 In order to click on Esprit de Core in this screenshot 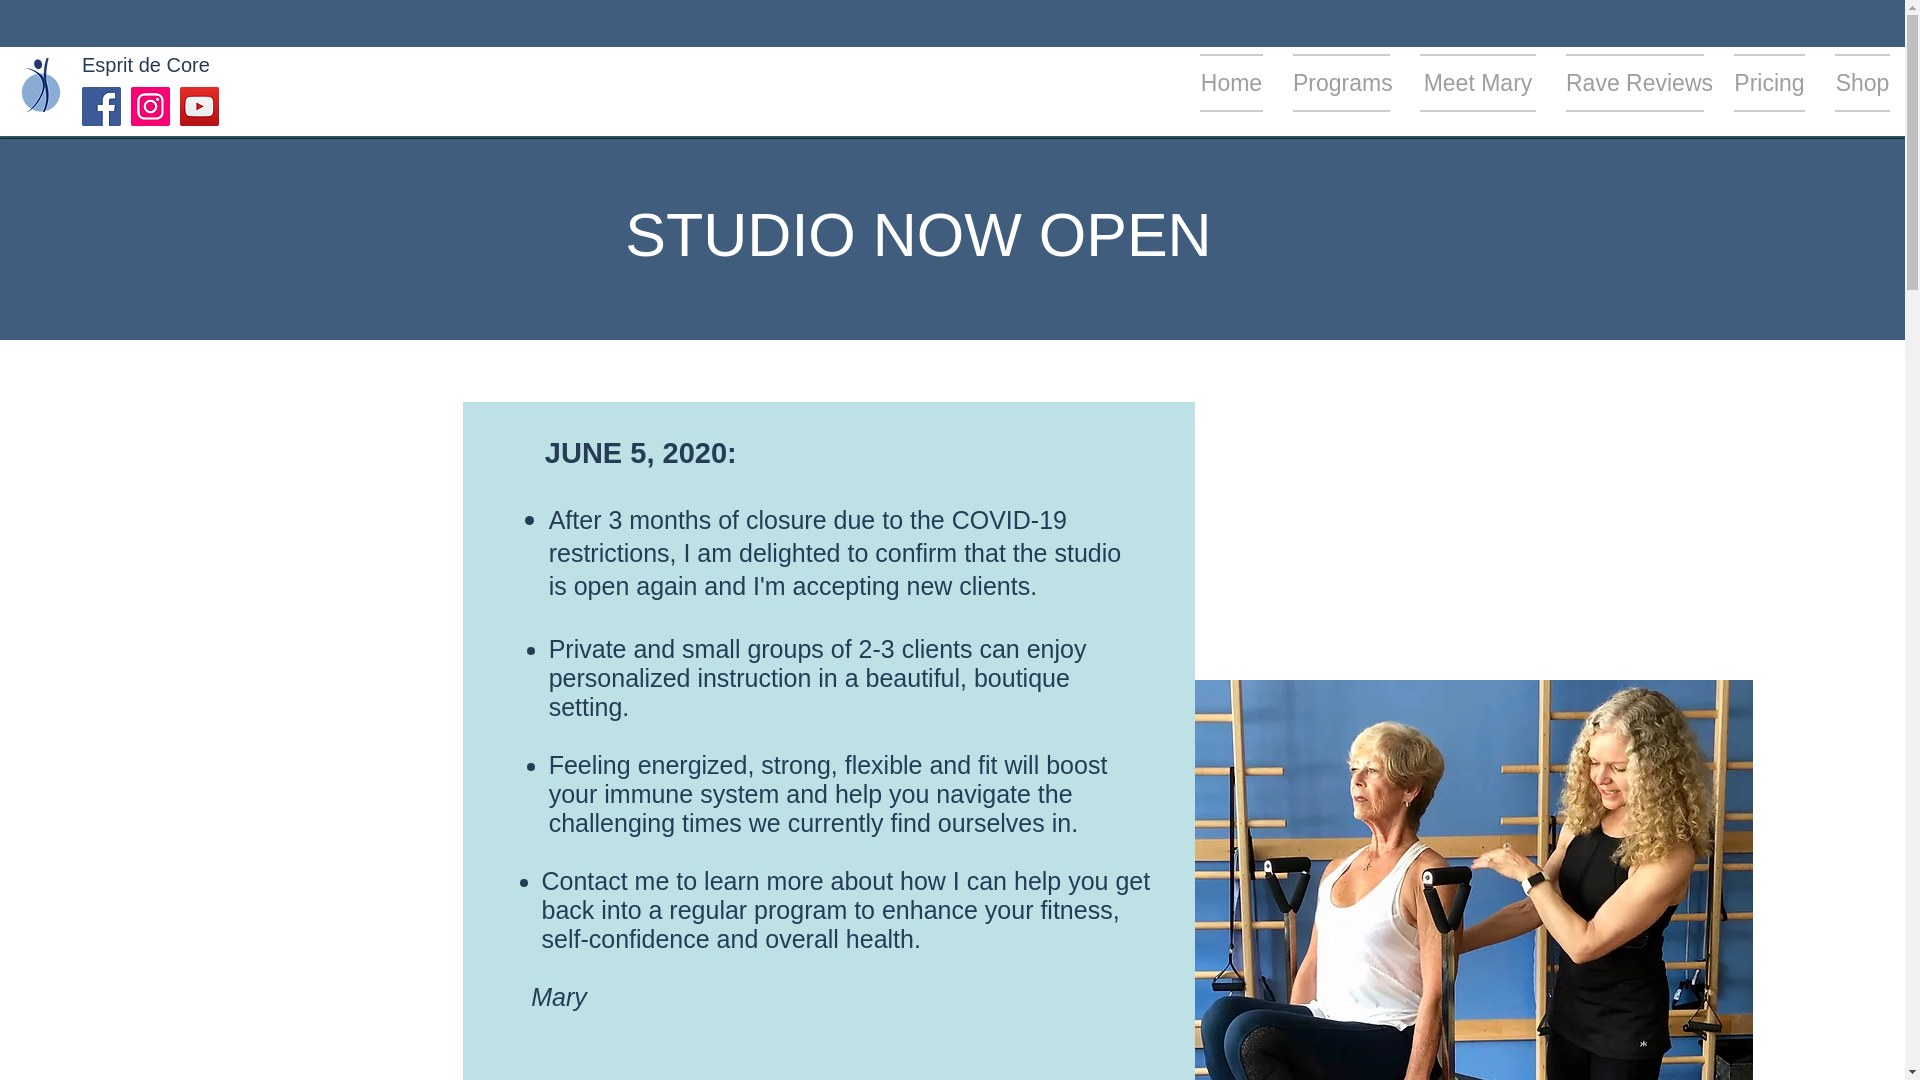, I will do `click(146, 64)`.